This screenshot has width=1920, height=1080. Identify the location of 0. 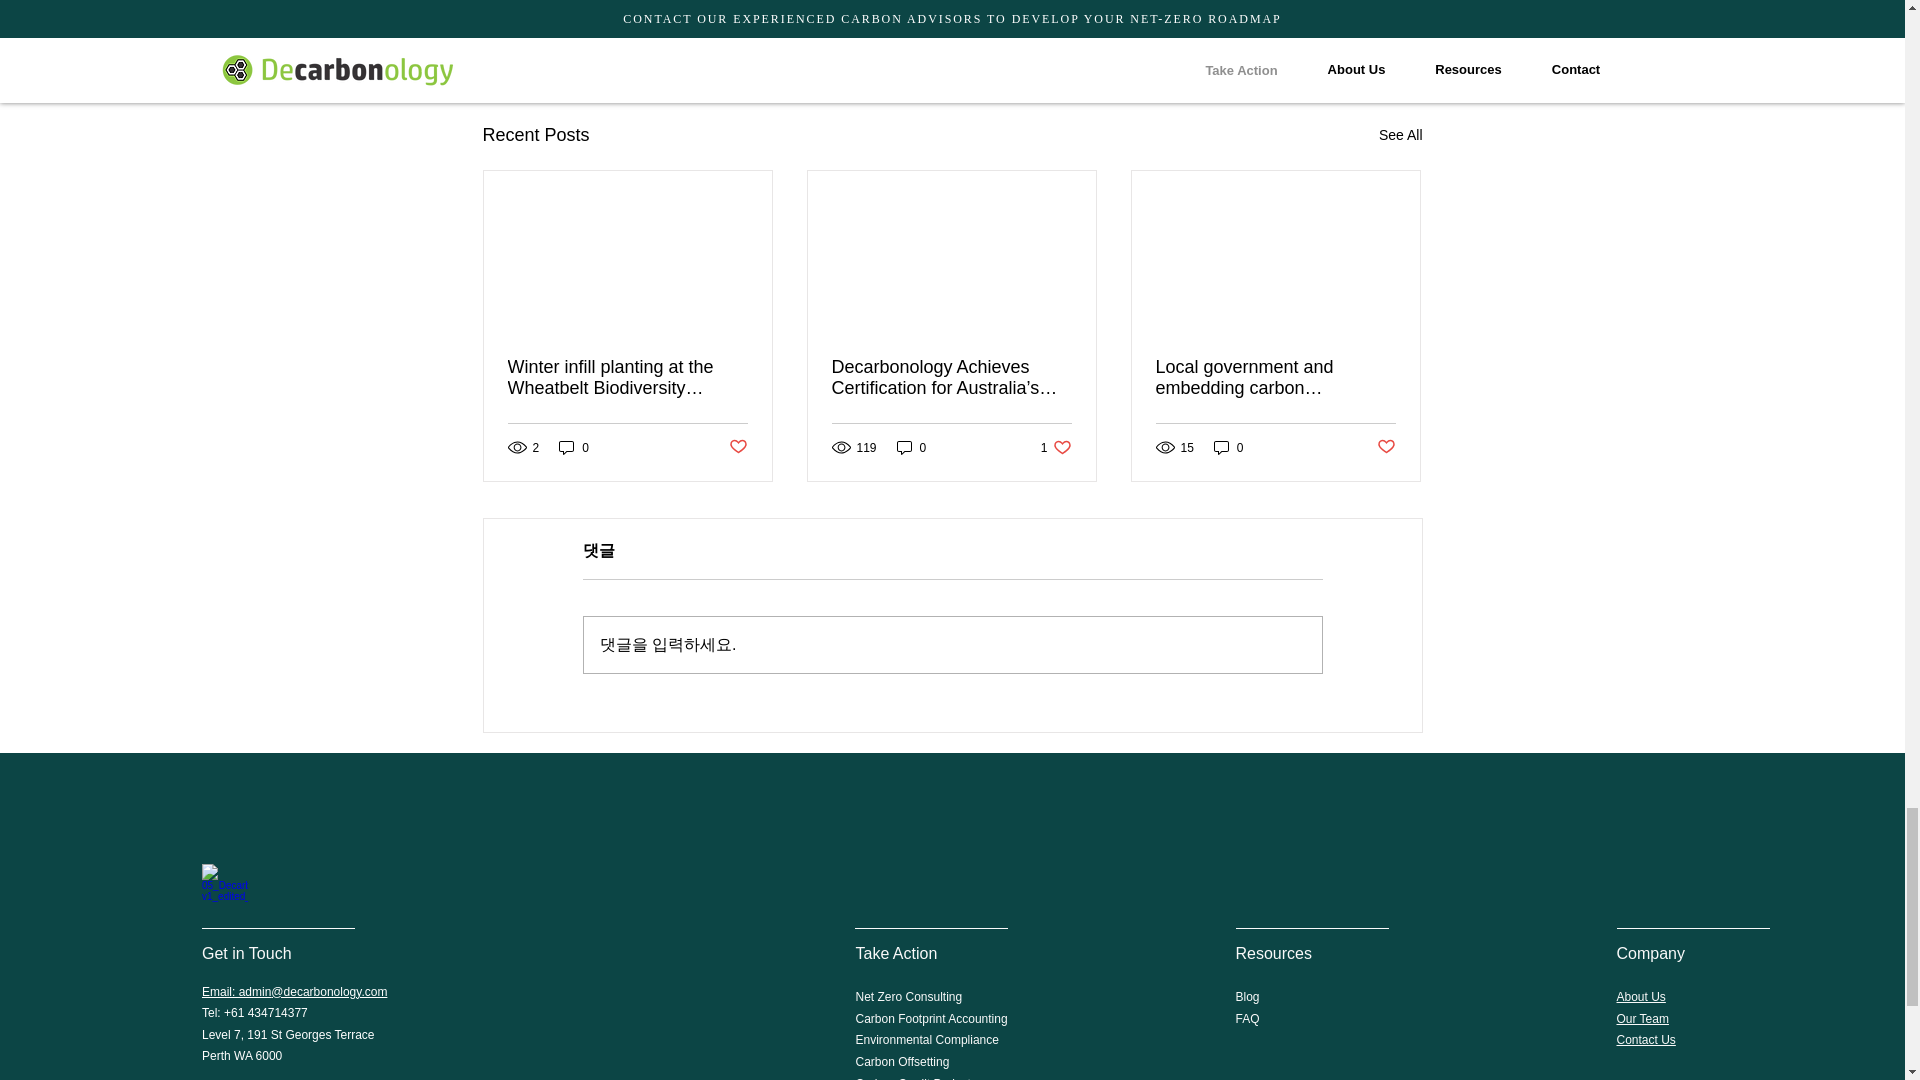
(912, 447).